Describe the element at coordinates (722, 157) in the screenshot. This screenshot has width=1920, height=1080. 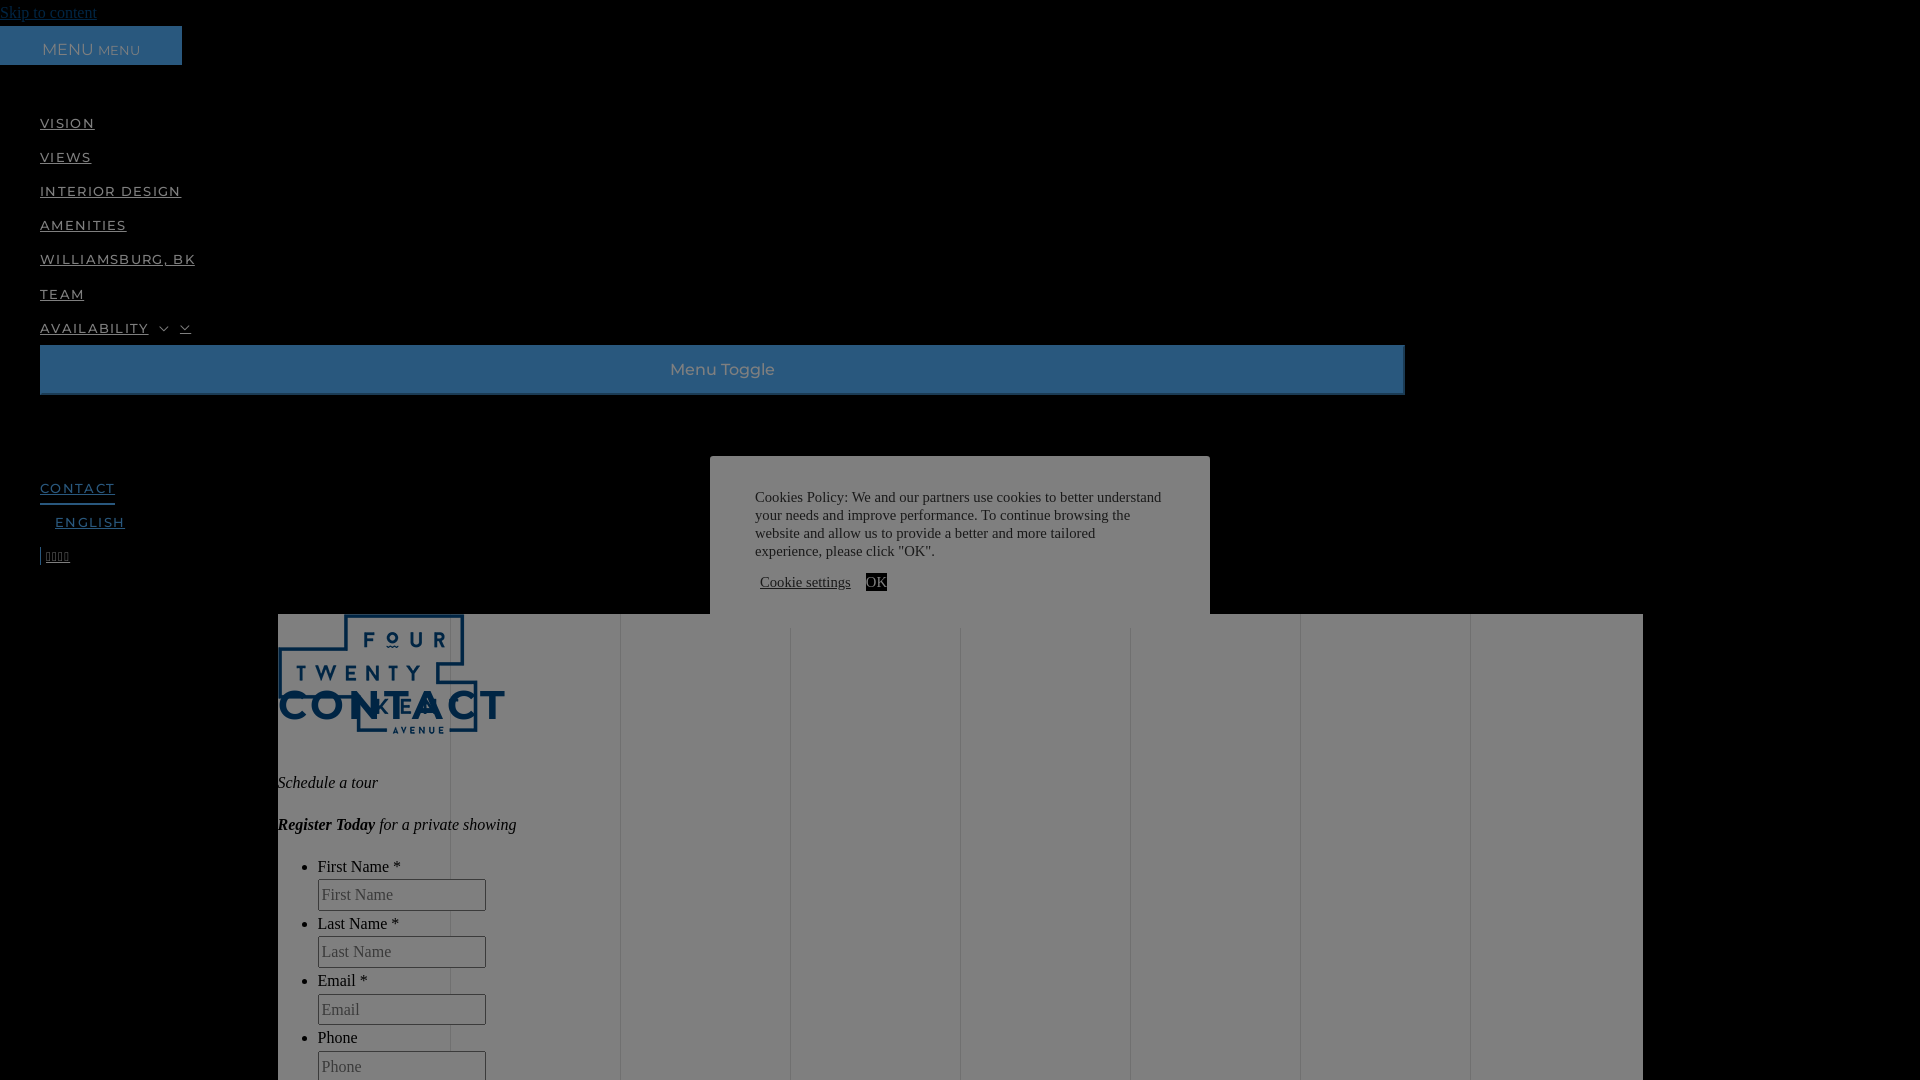
I see `VIEWS` at that location.